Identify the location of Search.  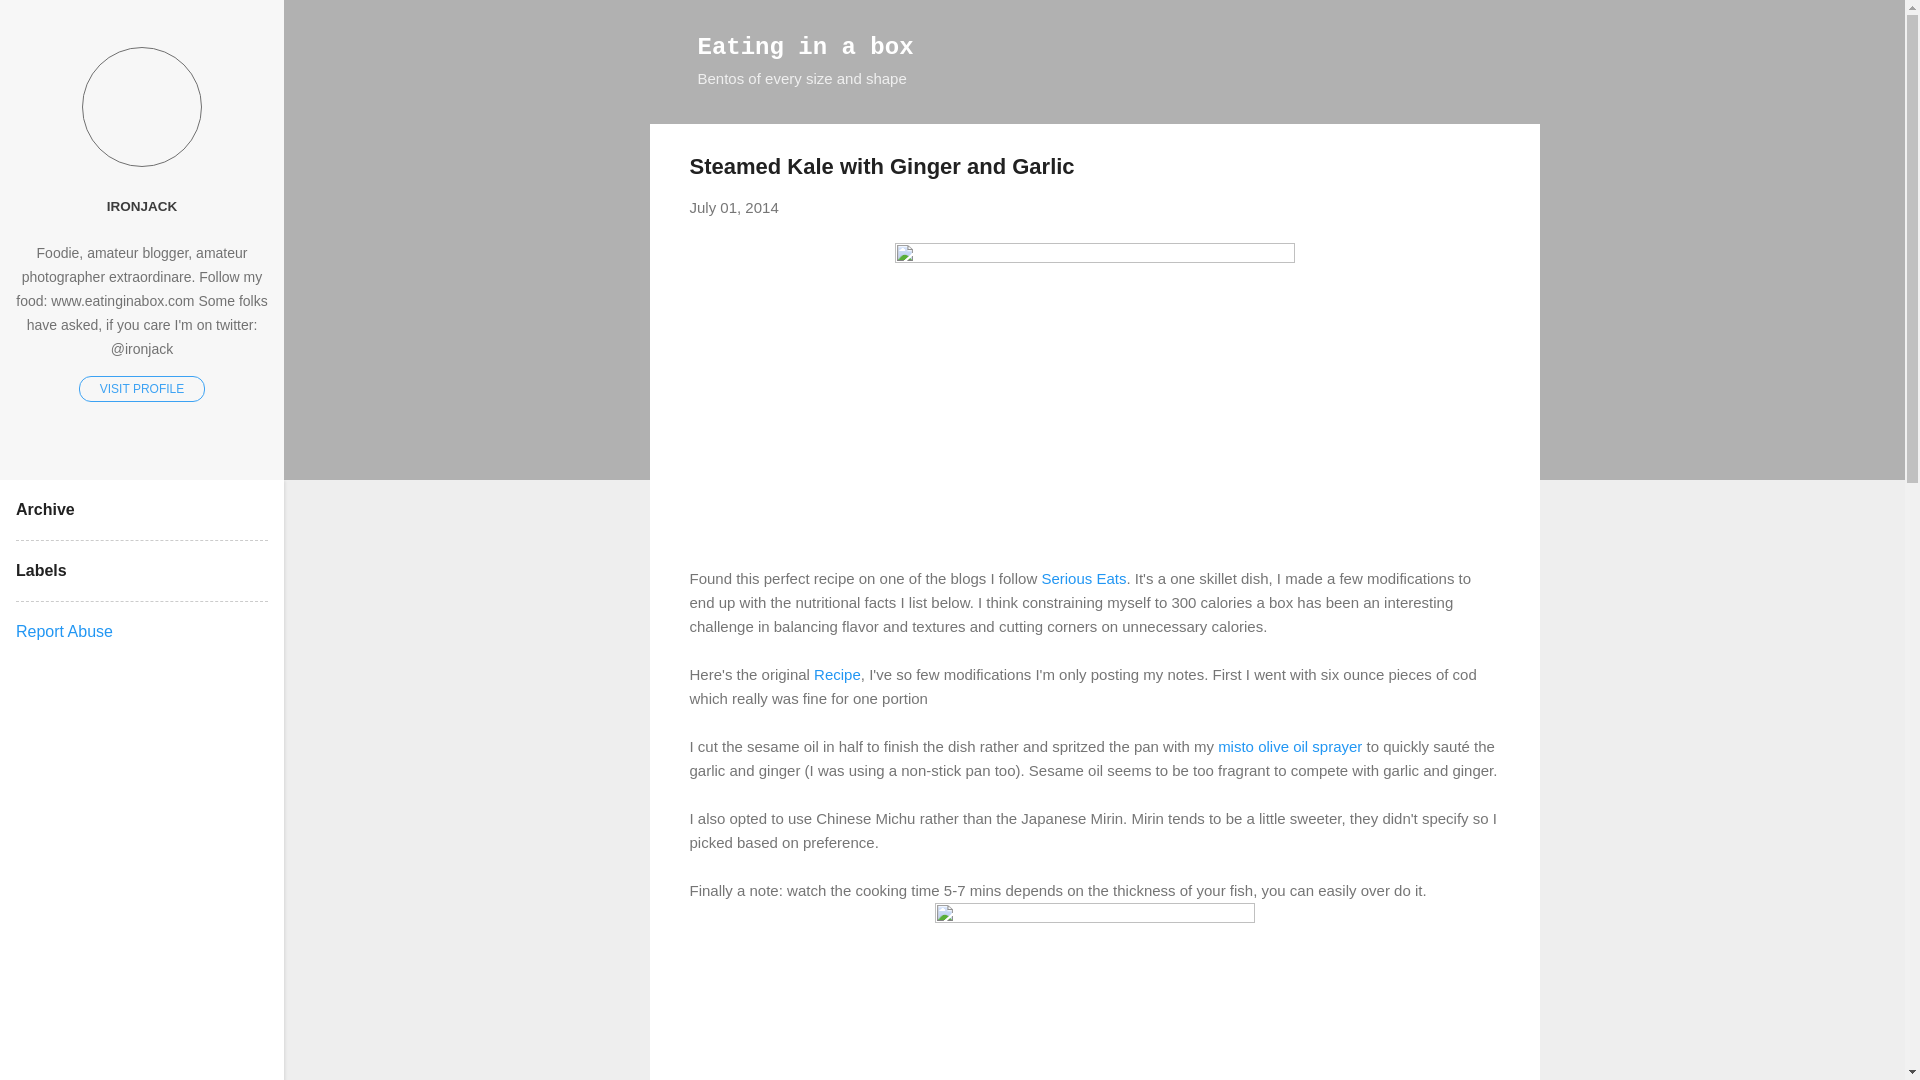
(39, 24).